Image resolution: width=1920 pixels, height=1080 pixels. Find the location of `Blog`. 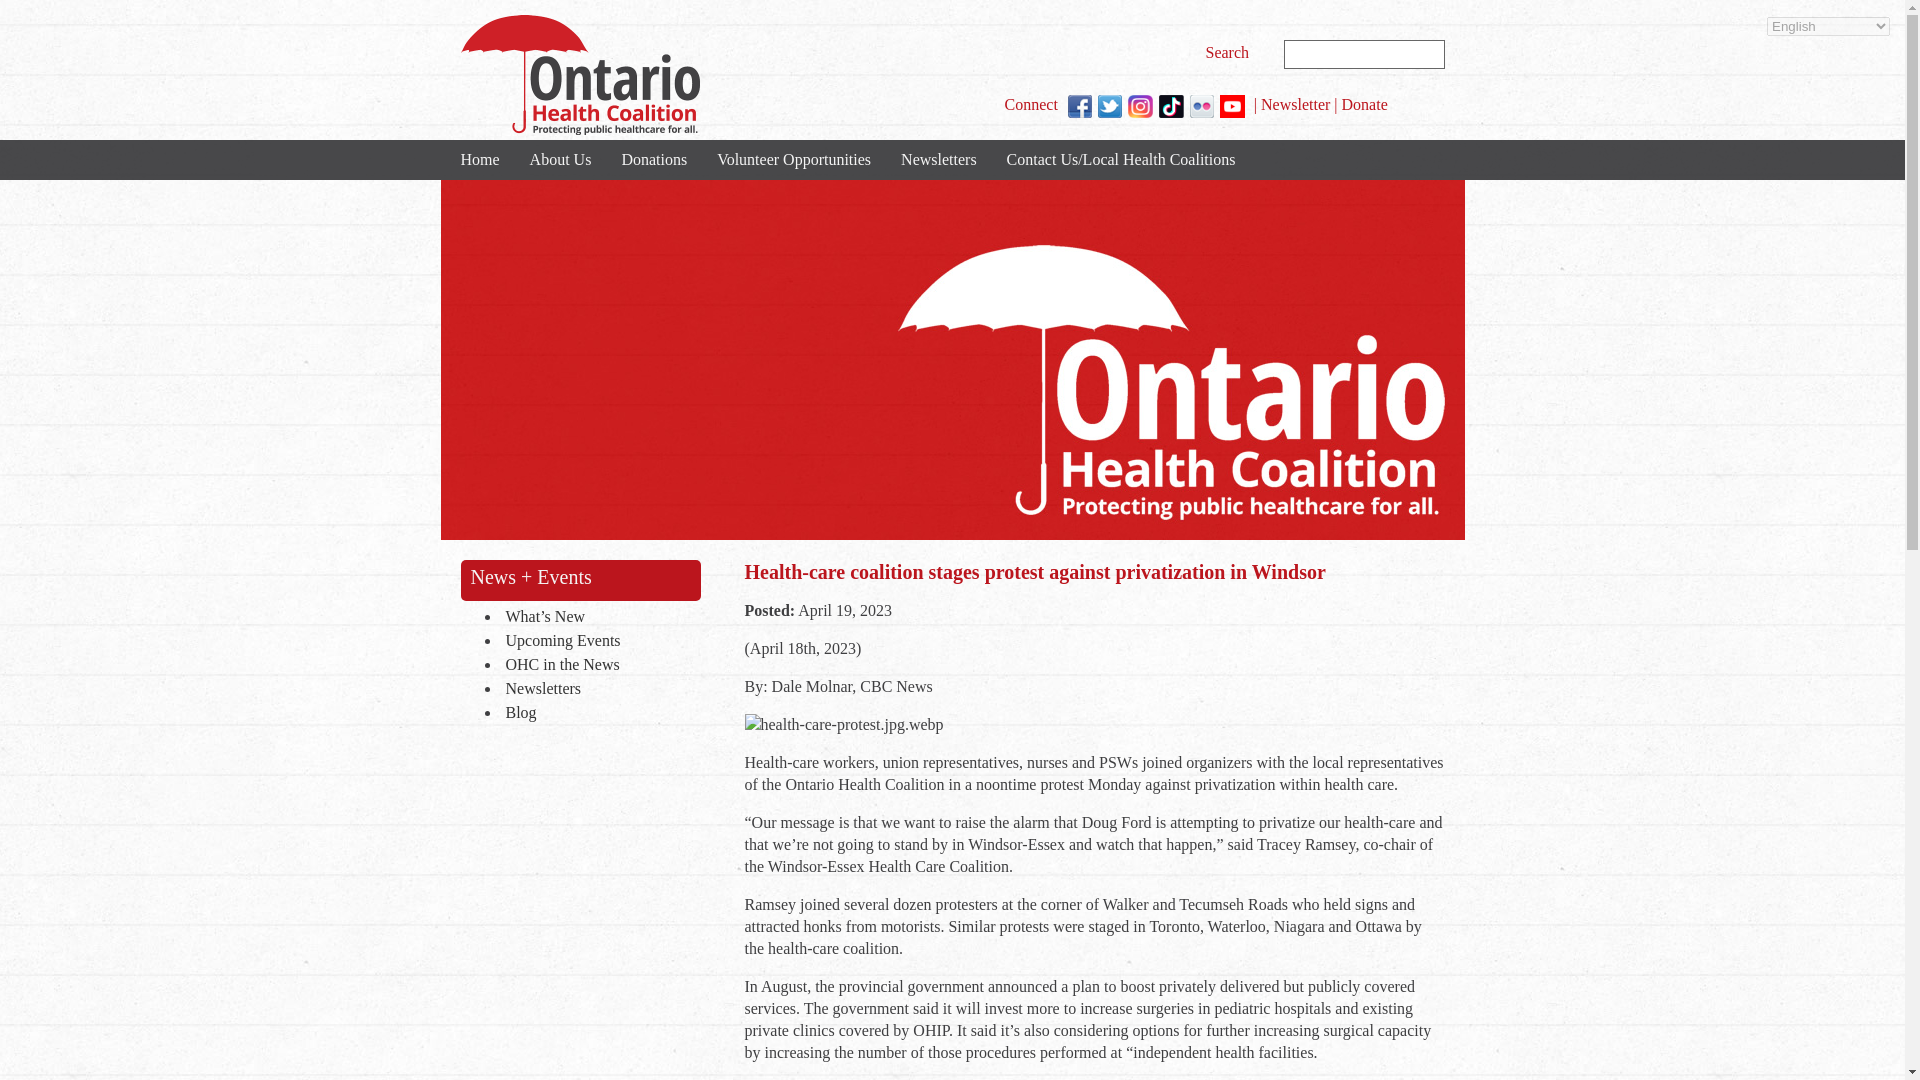

Blog is located at coordinates (597, 714).